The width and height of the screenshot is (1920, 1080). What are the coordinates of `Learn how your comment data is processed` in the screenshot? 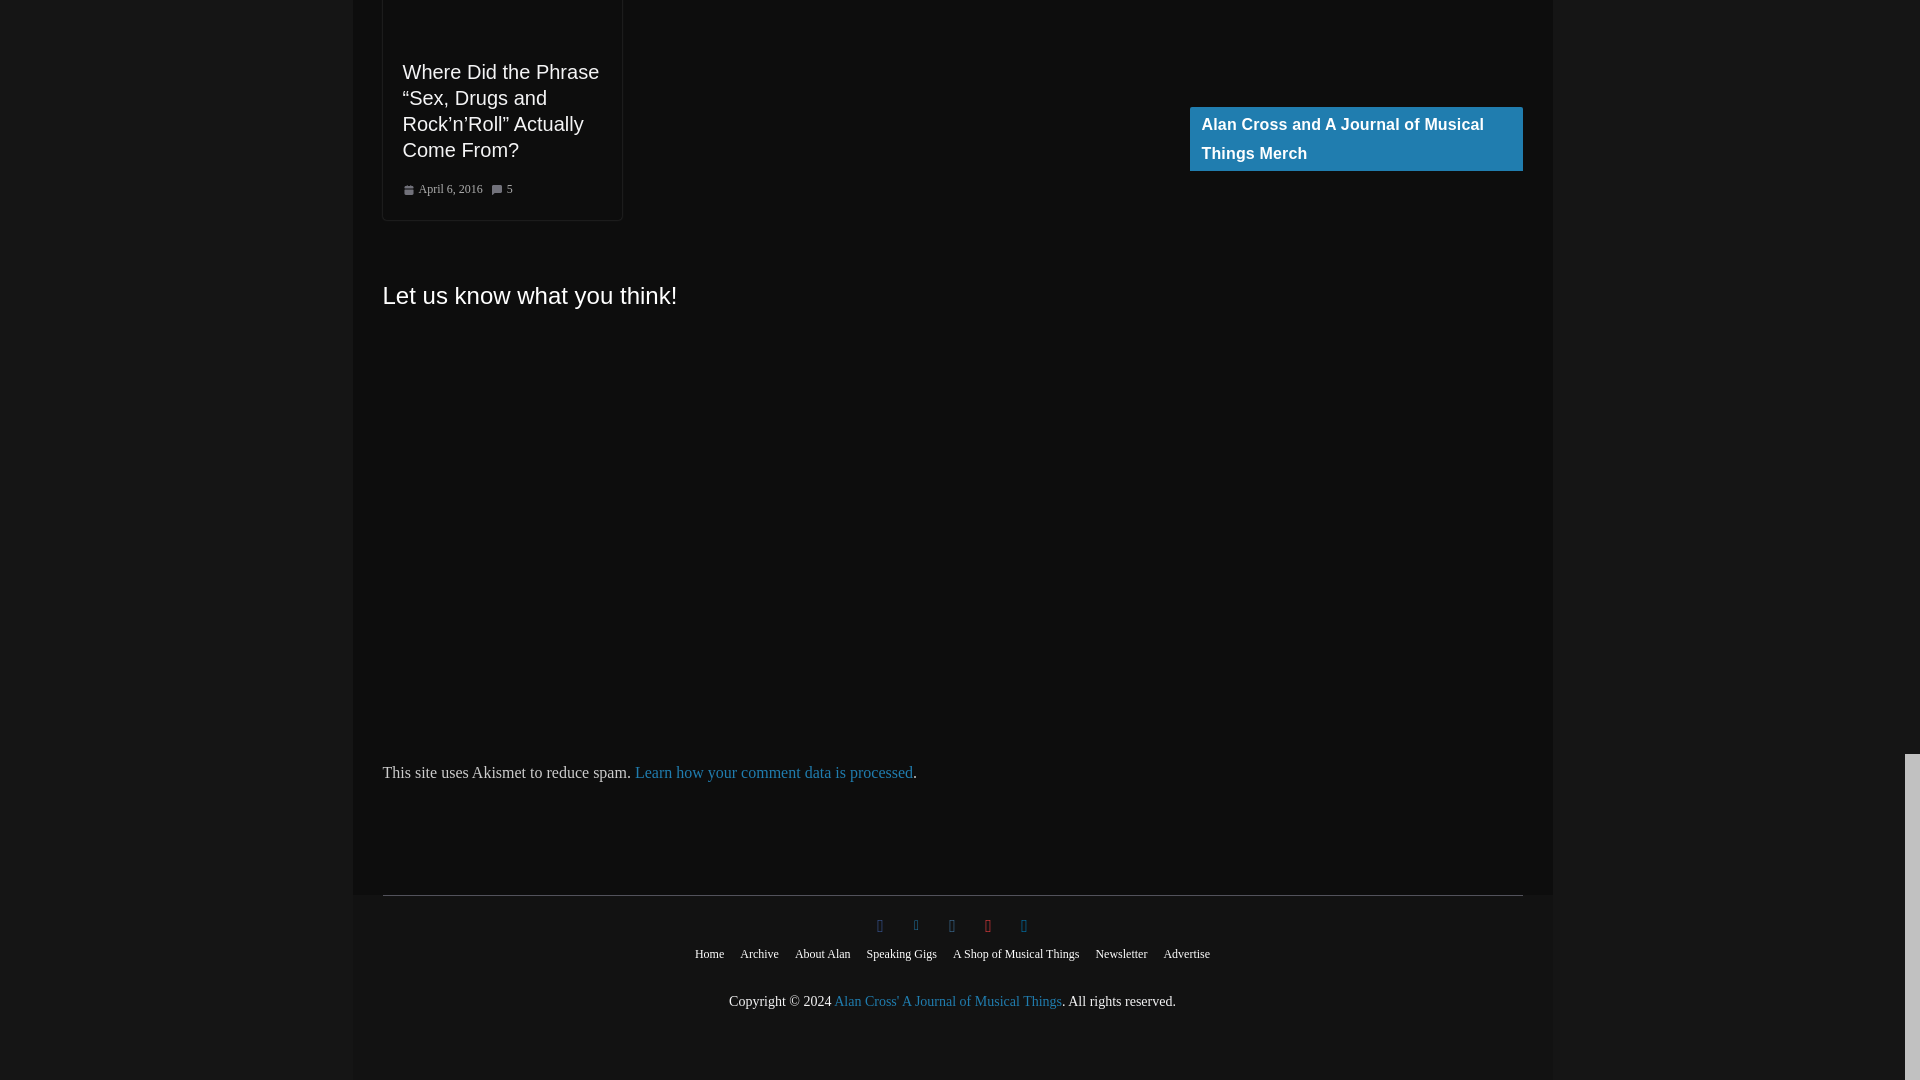 It's located at (774, 772).